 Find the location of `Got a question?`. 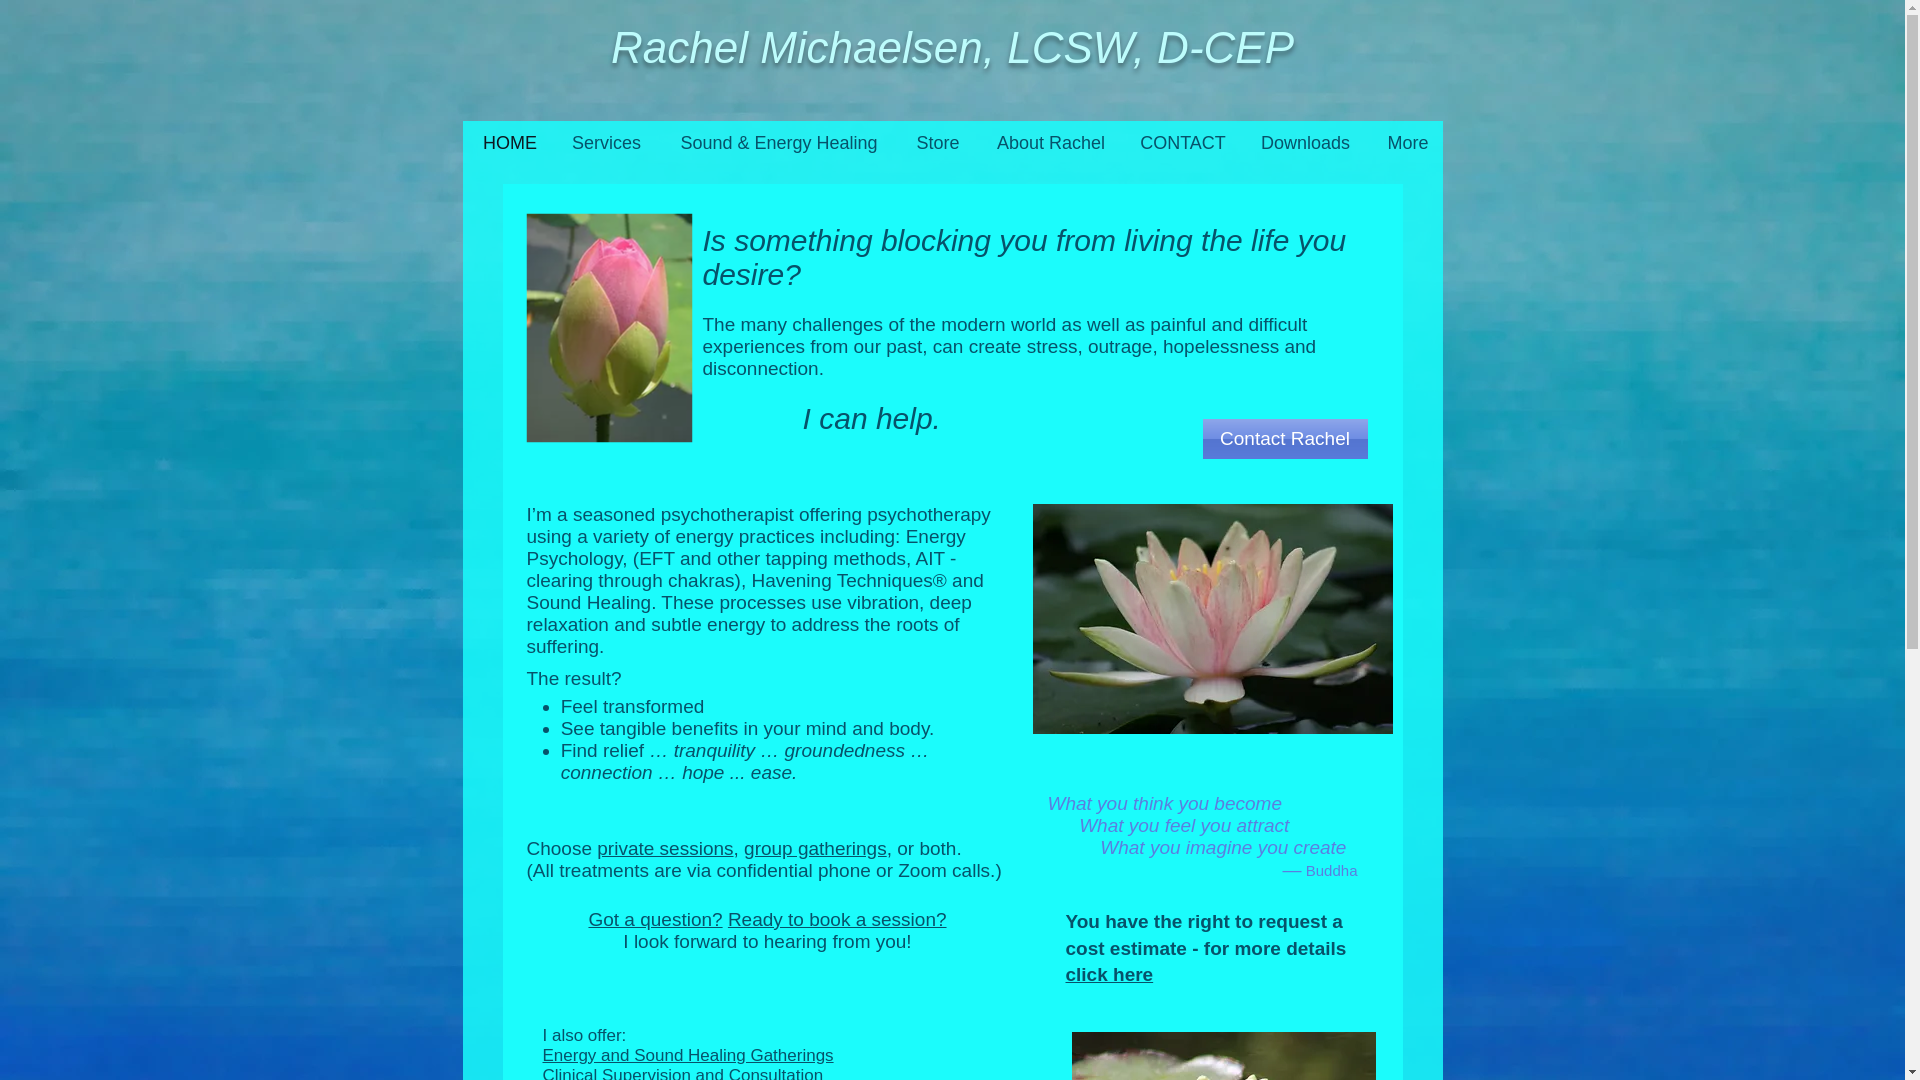

Got a question? is located at coordinates (654, 919).